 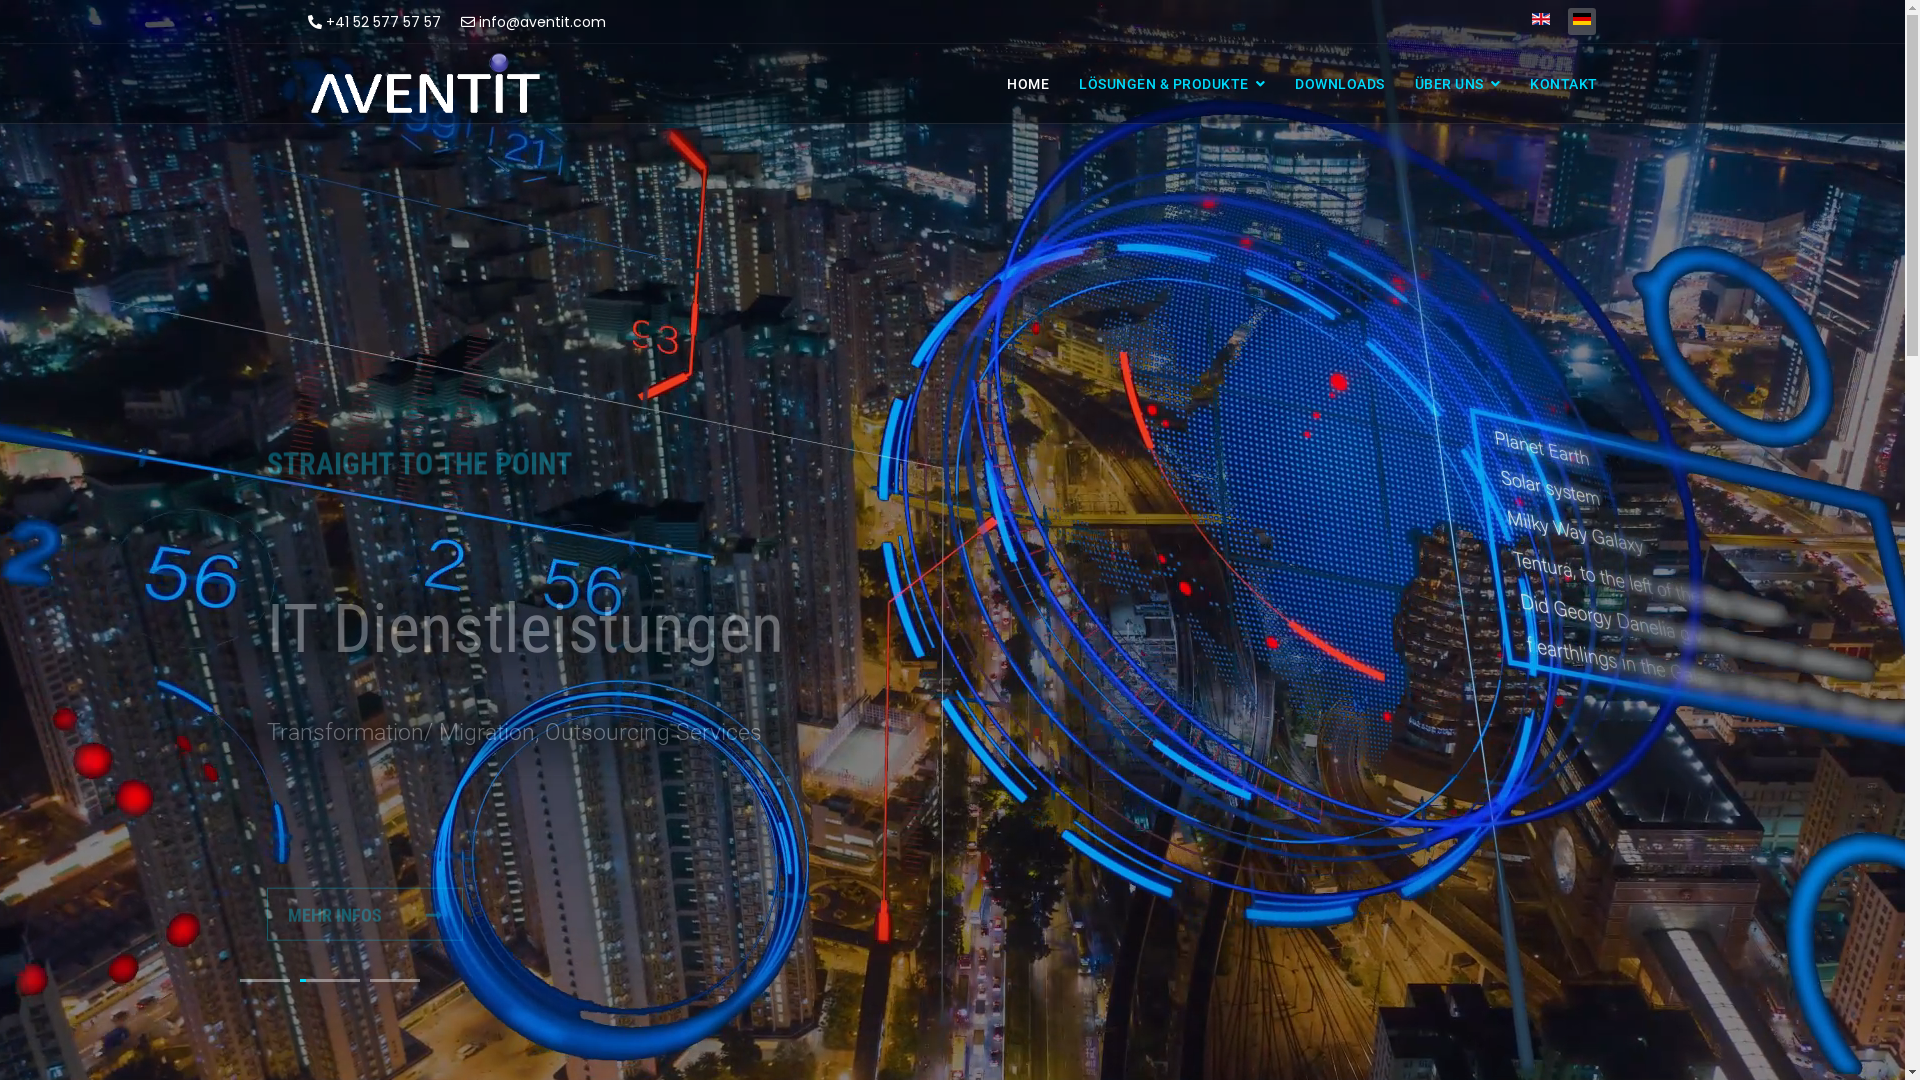 I want to click on +41 52 577 57 57, so click(x=384, y=22).